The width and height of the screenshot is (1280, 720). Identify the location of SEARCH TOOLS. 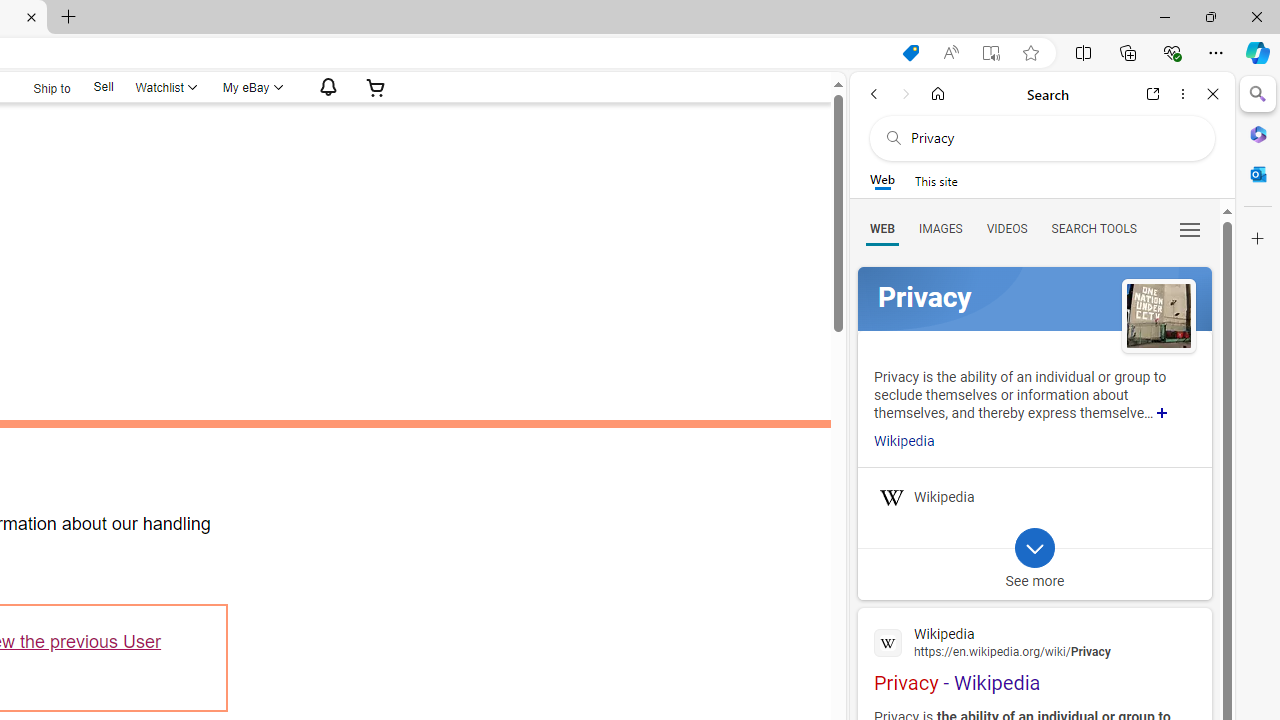
(1093, 228).